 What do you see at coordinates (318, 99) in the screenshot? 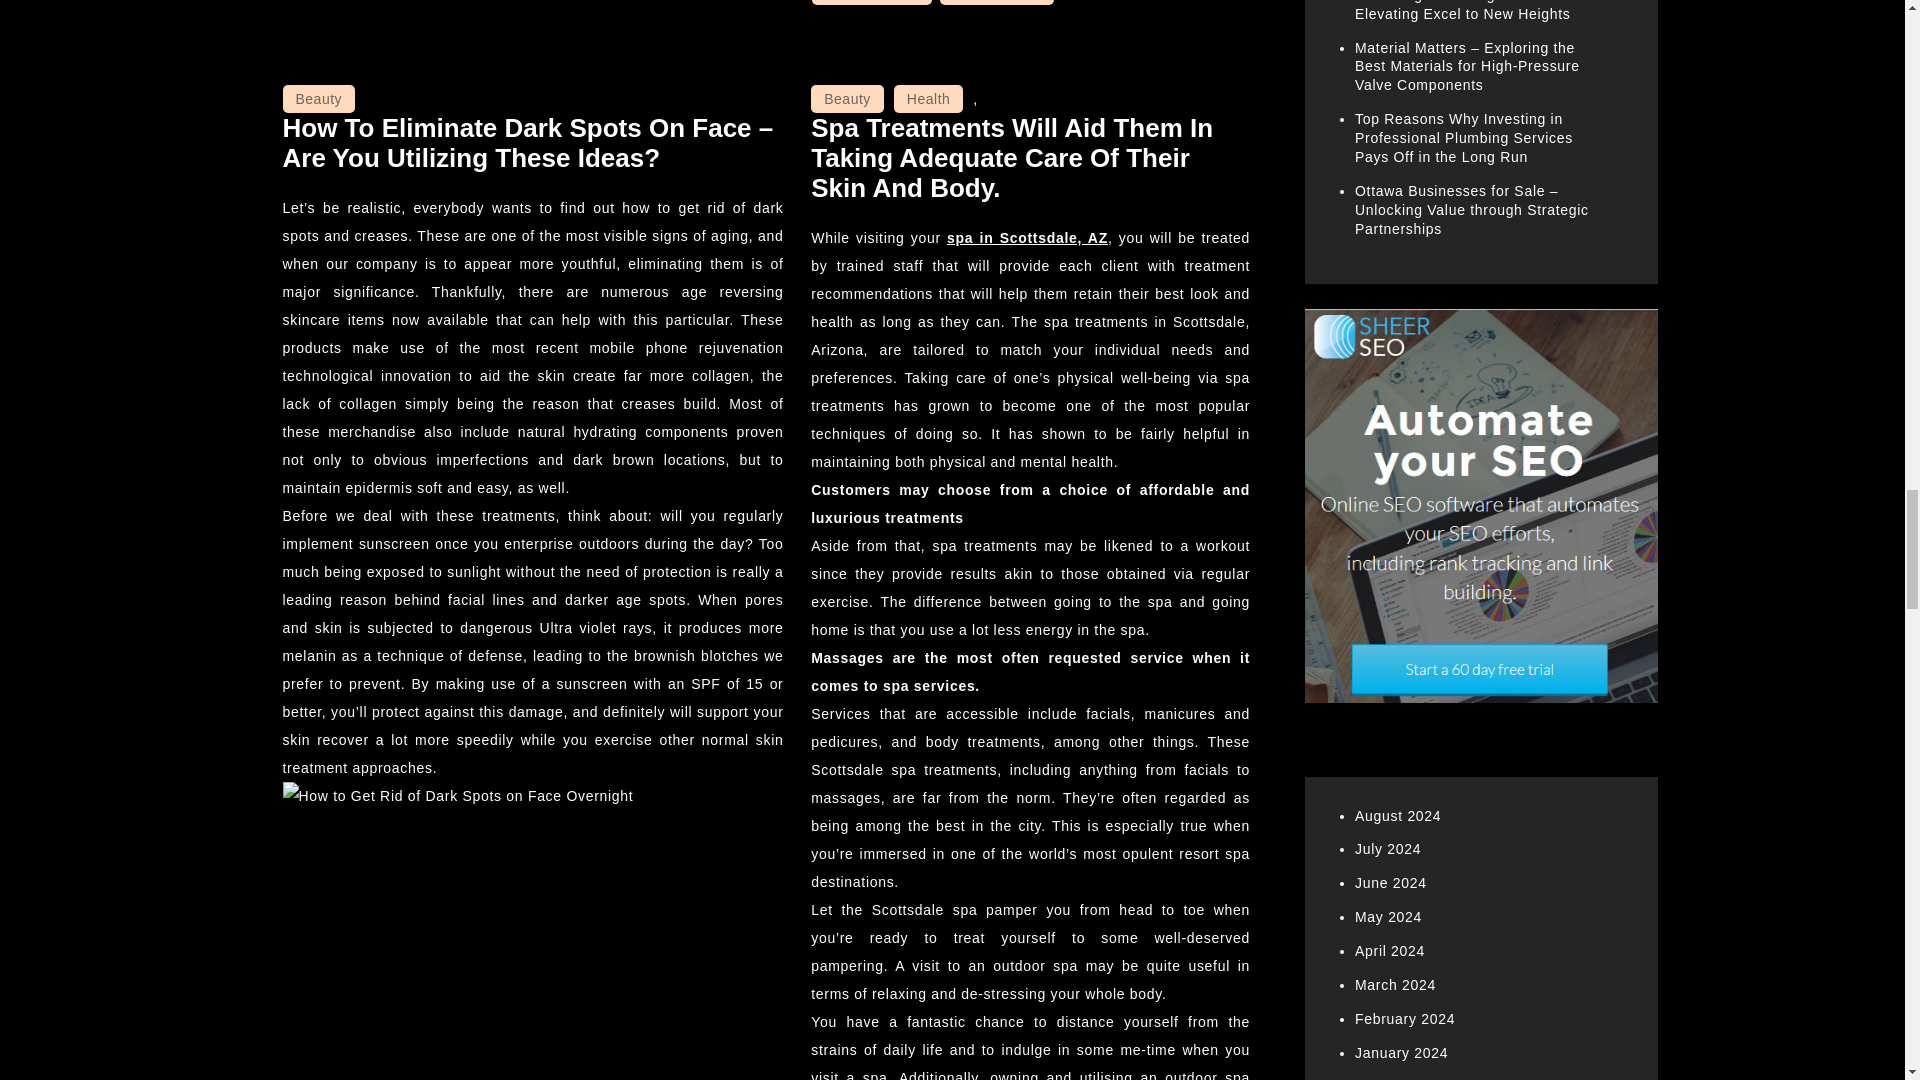
I see `Beauty` at bounding box center [318, 99].